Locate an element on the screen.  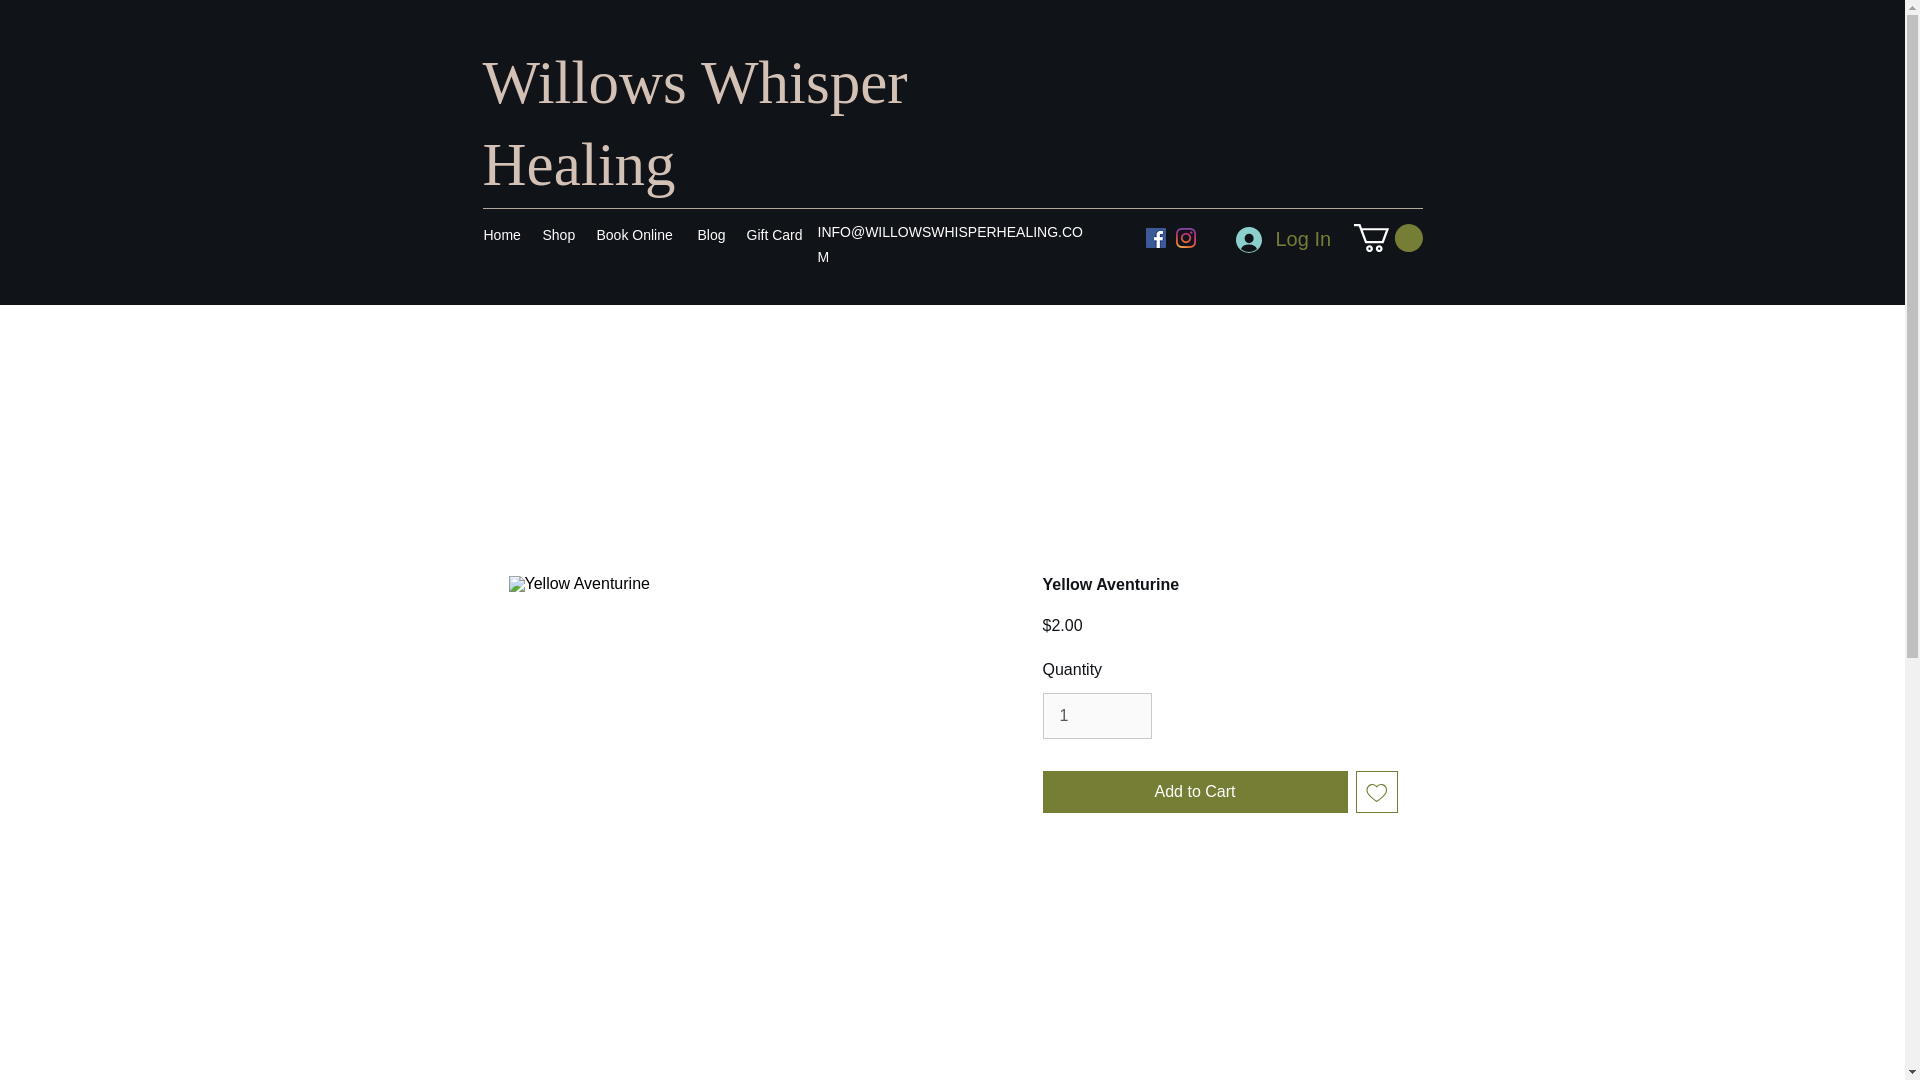
Home is located at coordinates (504, 234).